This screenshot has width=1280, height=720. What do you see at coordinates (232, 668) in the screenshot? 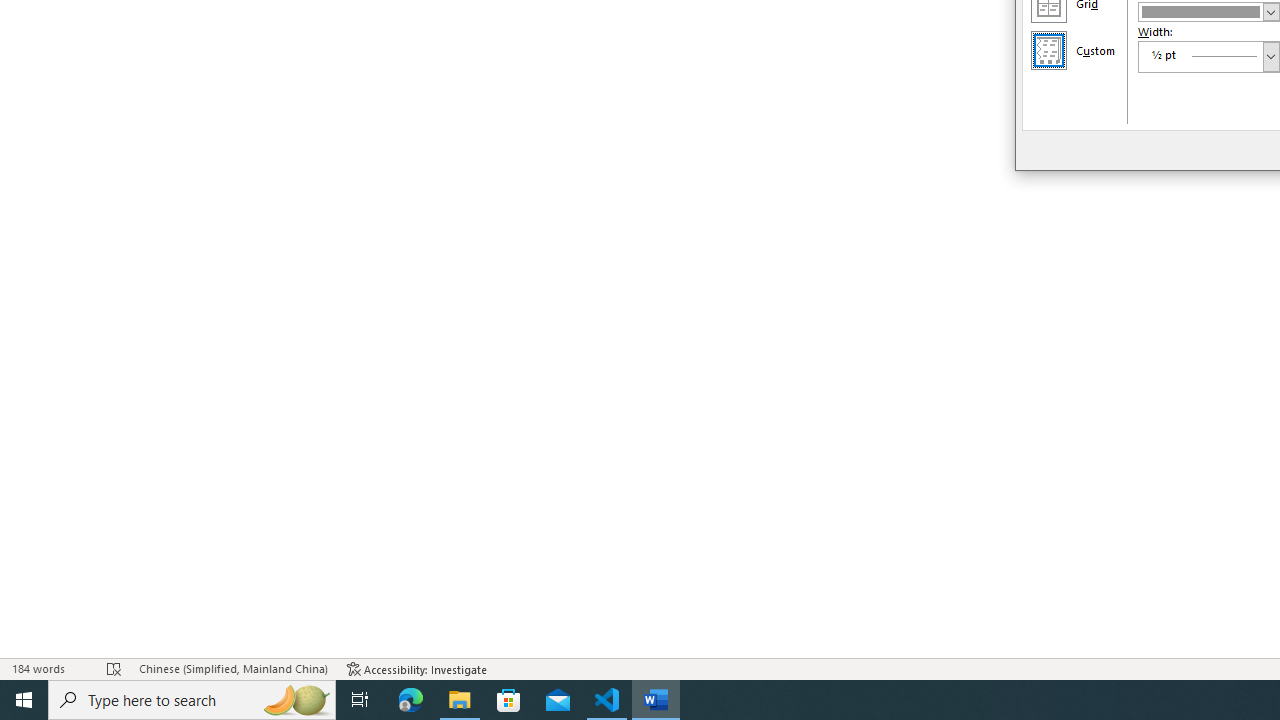
I see `Language Chinese (Simplified, Mainland China)` at bounding box center [232, 668].